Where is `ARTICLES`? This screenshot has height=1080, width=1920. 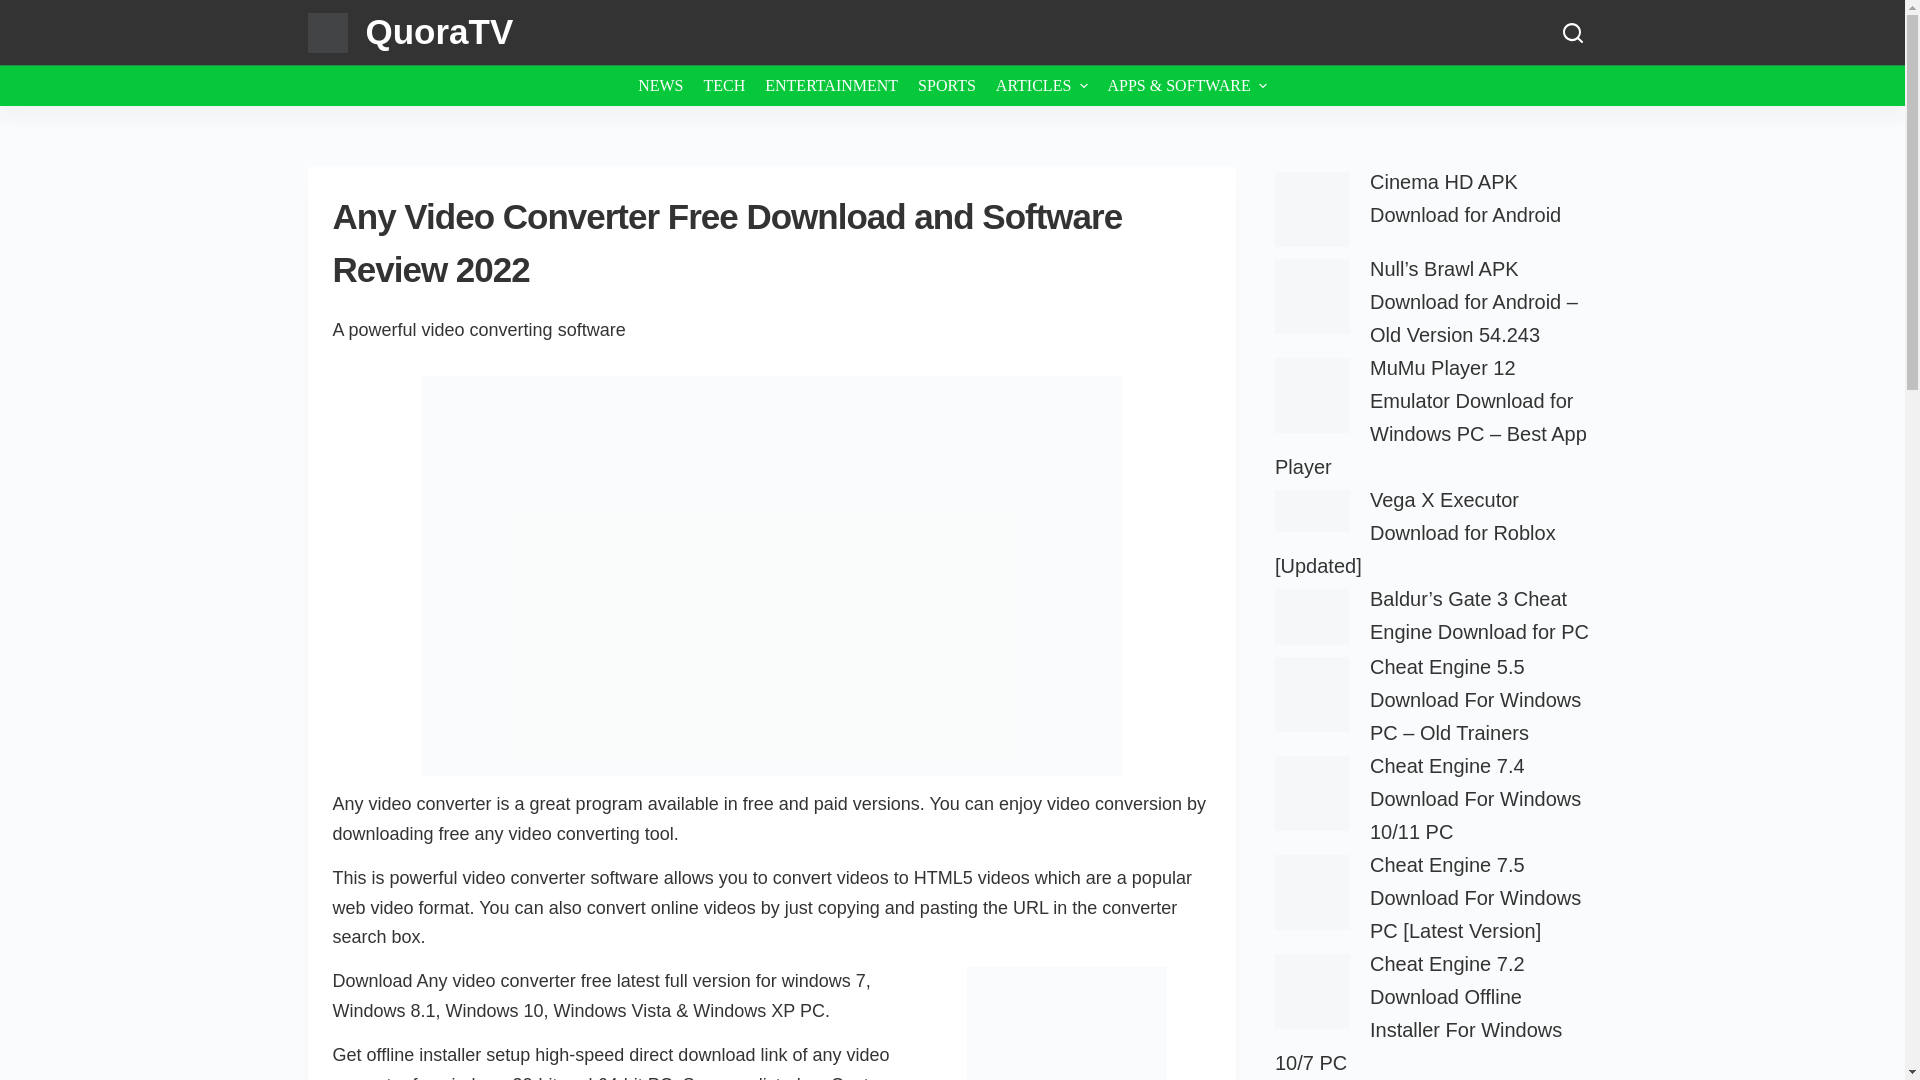
ARTICLES is located at coordinates (1042, 85).